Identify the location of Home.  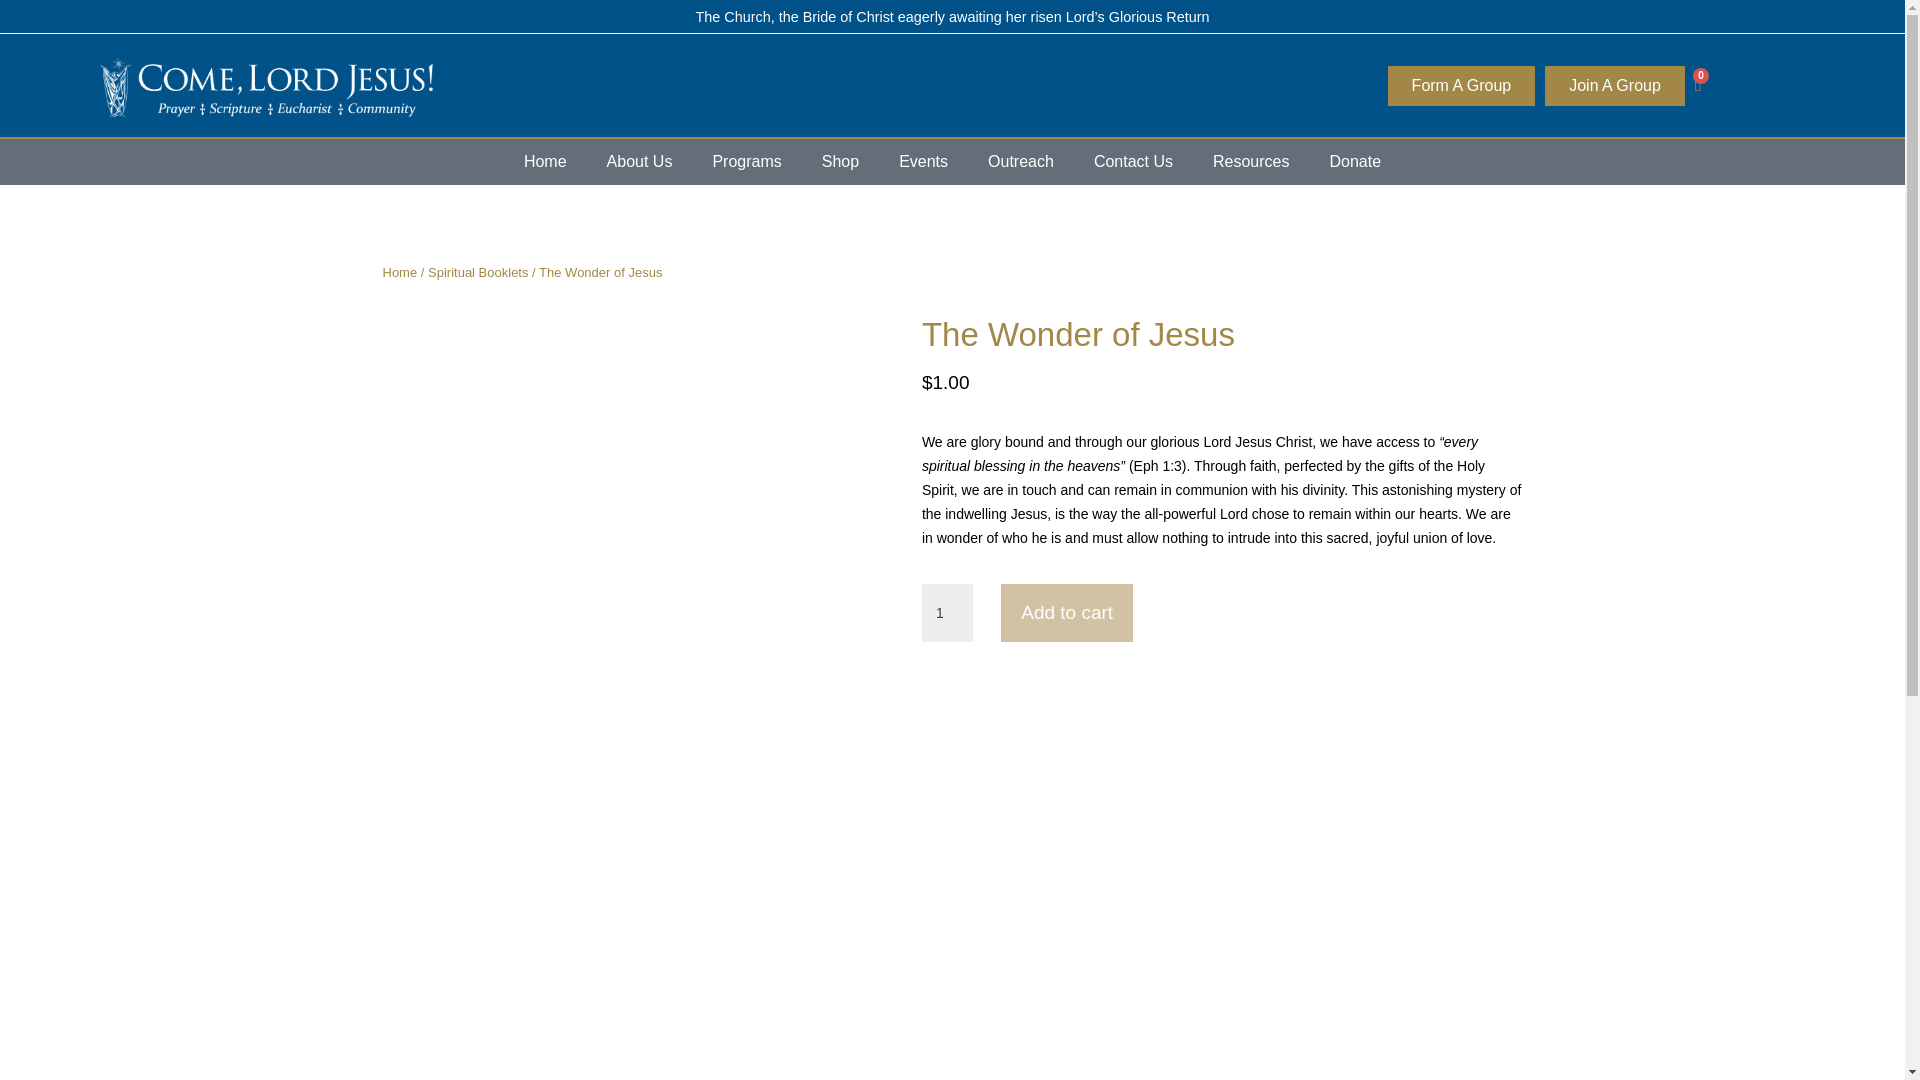
(545, 162).